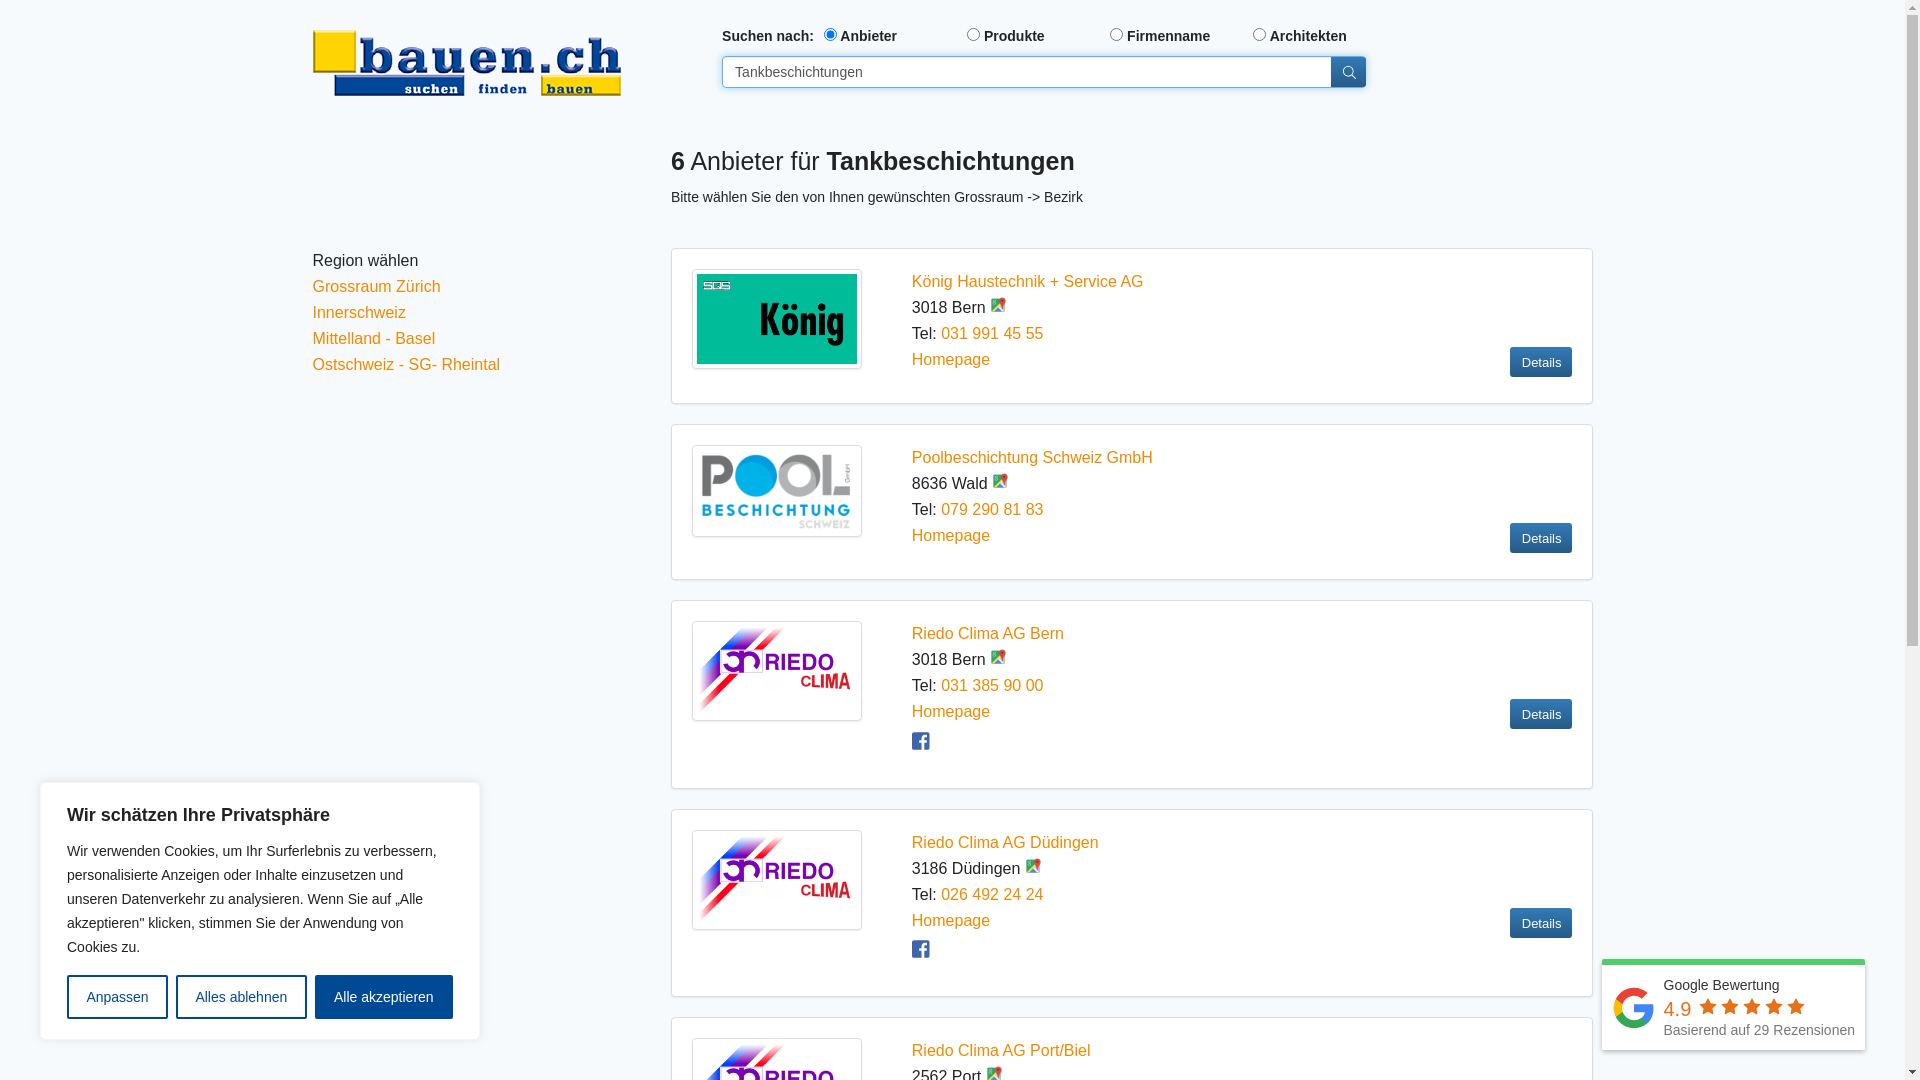  Describe the element at coordinates (1002, 1050) in the screenshot. I see `Riedo Clima AG Port/Biel` at that location.